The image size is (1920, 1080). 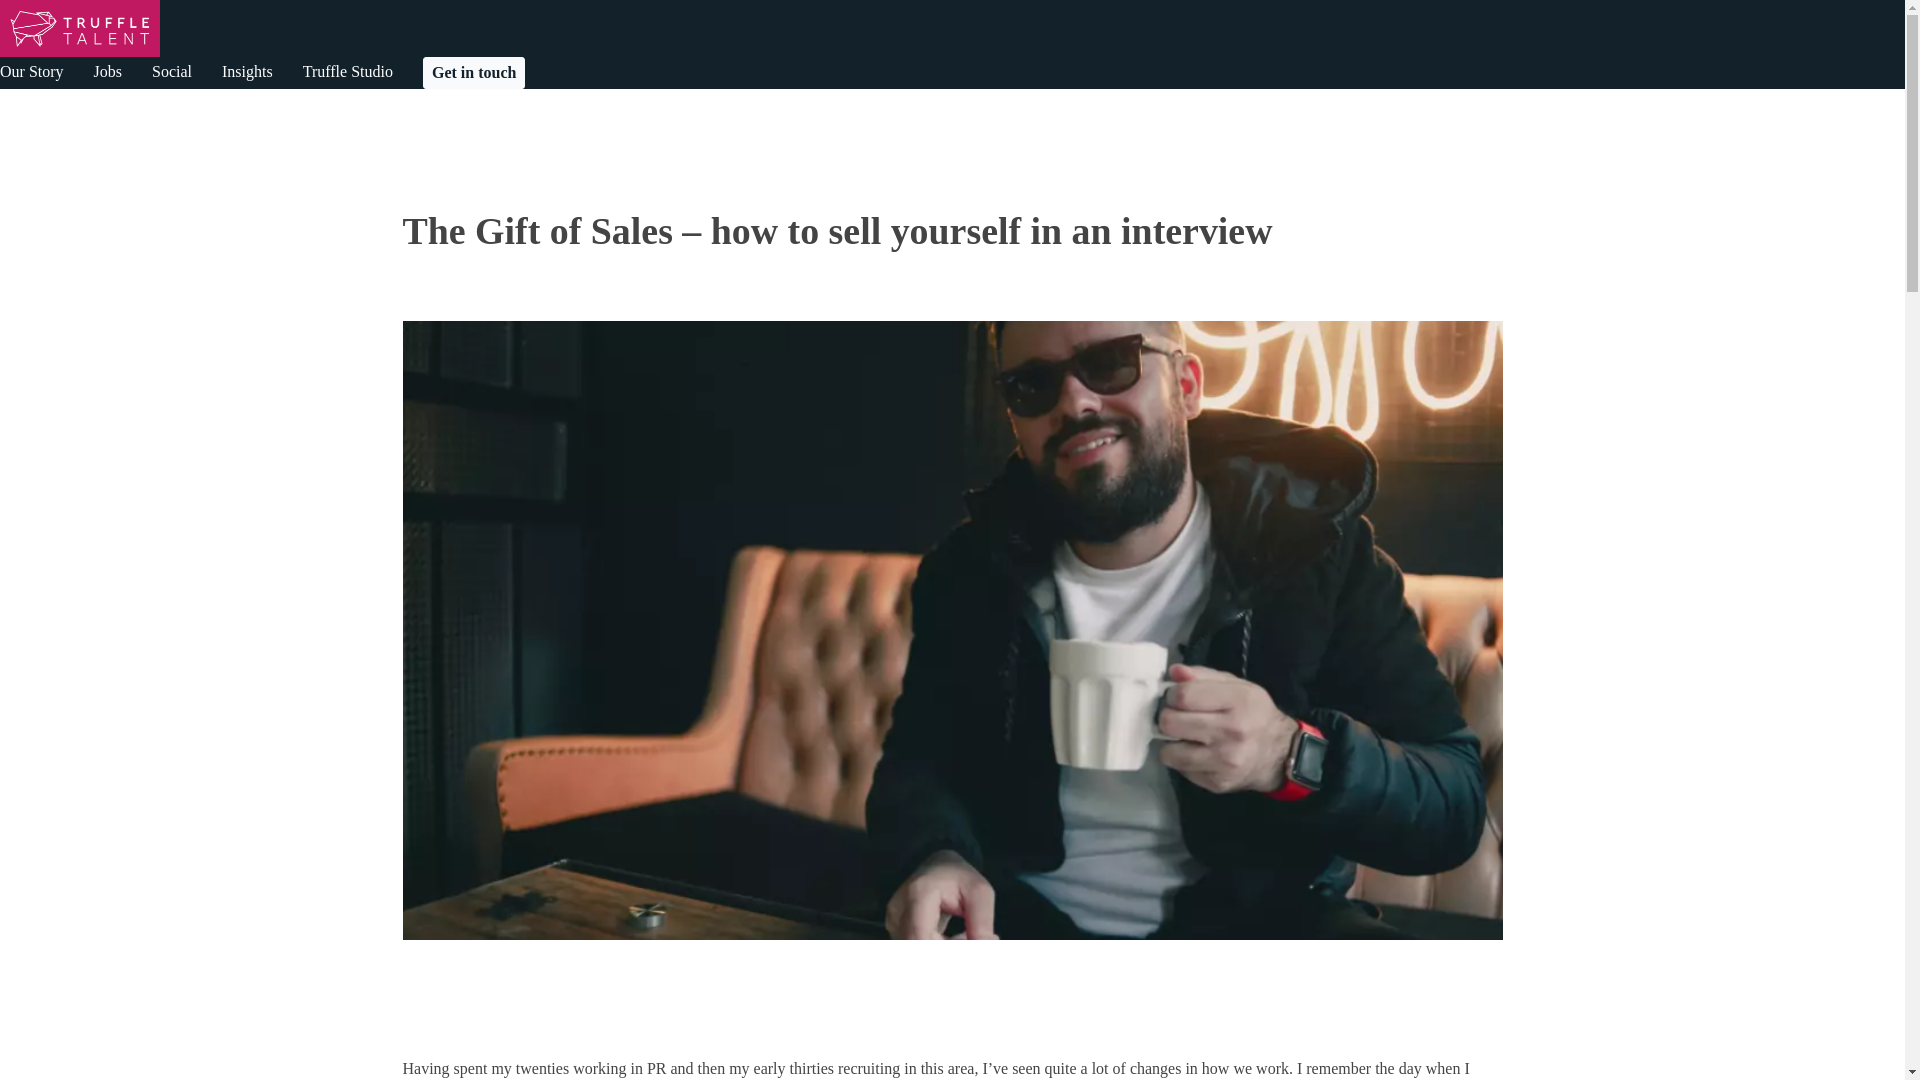 What do you see at coordinates (348, 71) in the screenshot?
I see `Truffle Studio` at bounding box center [348, 71].